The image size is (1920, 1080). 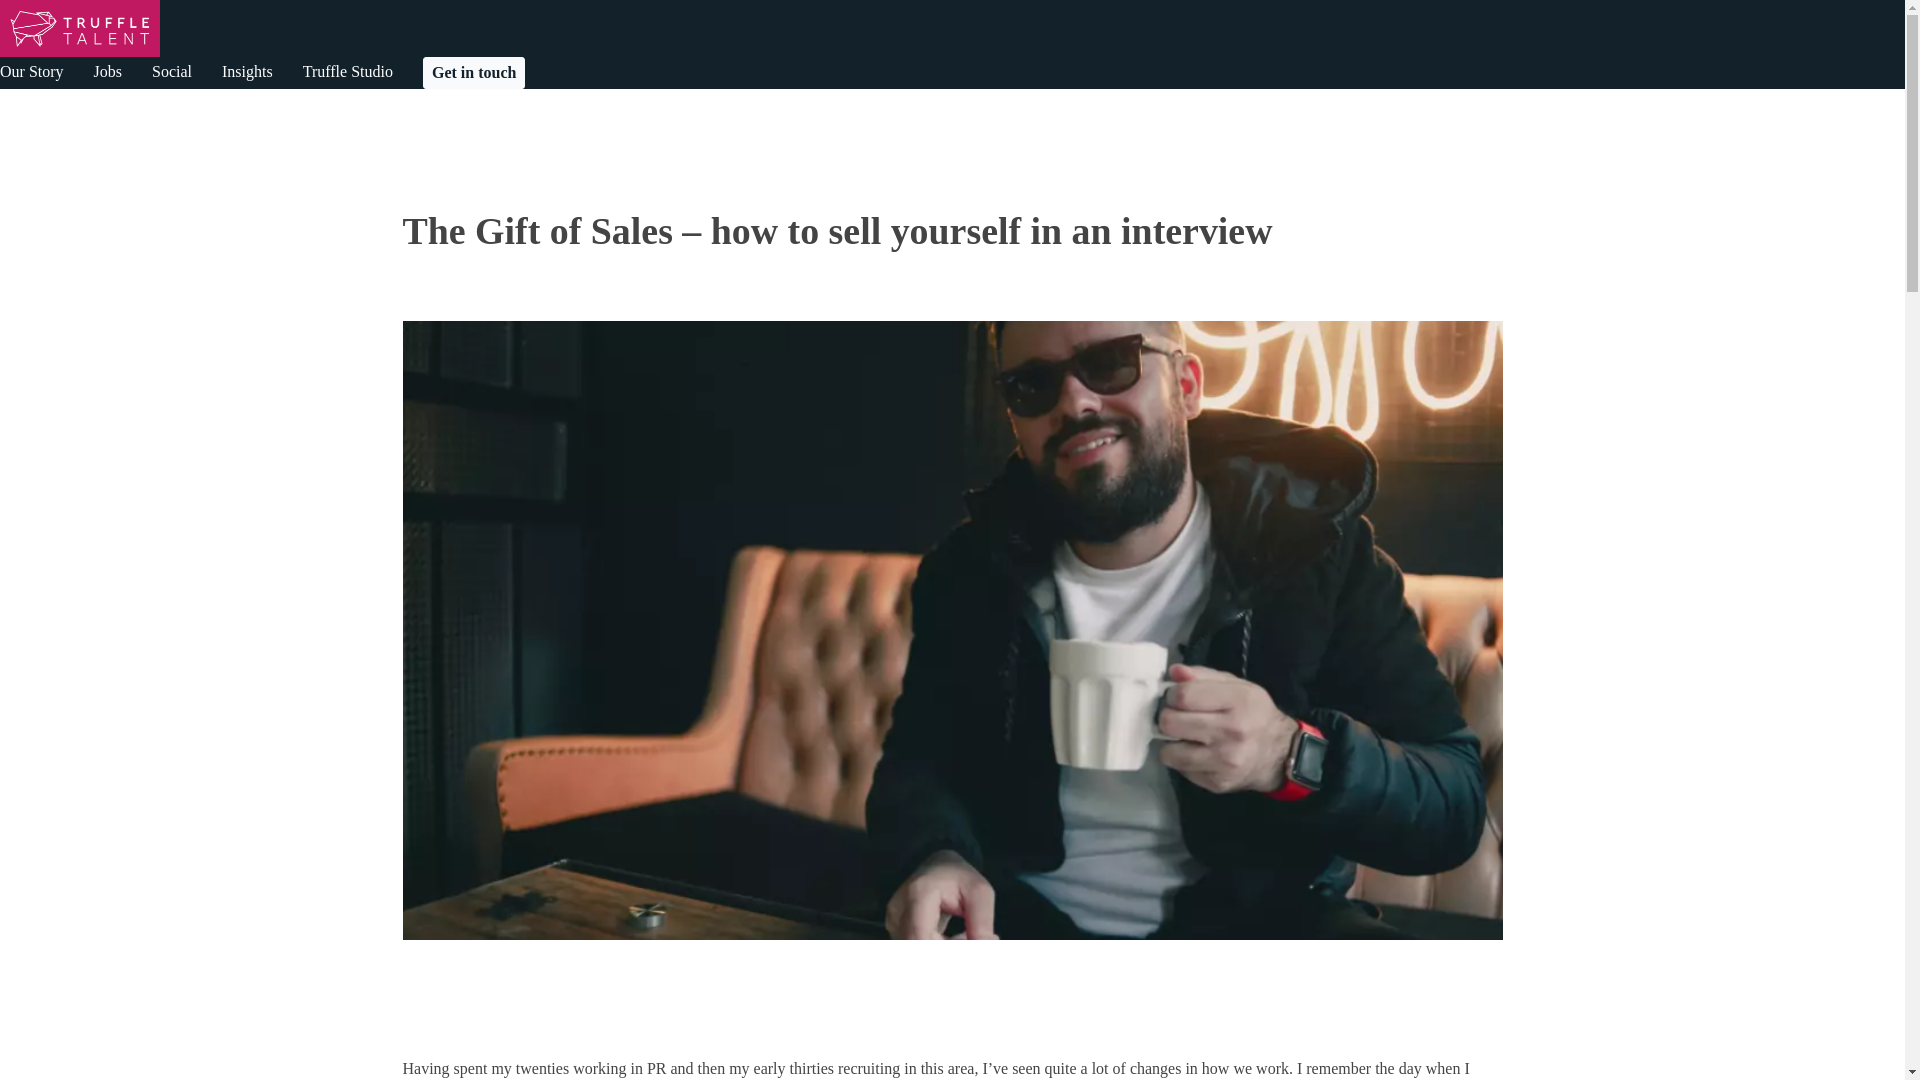 What do you see at coordinates (348, 71) in the screenshot?
I see `Truffle Studio` at bounding box center [348, 71].